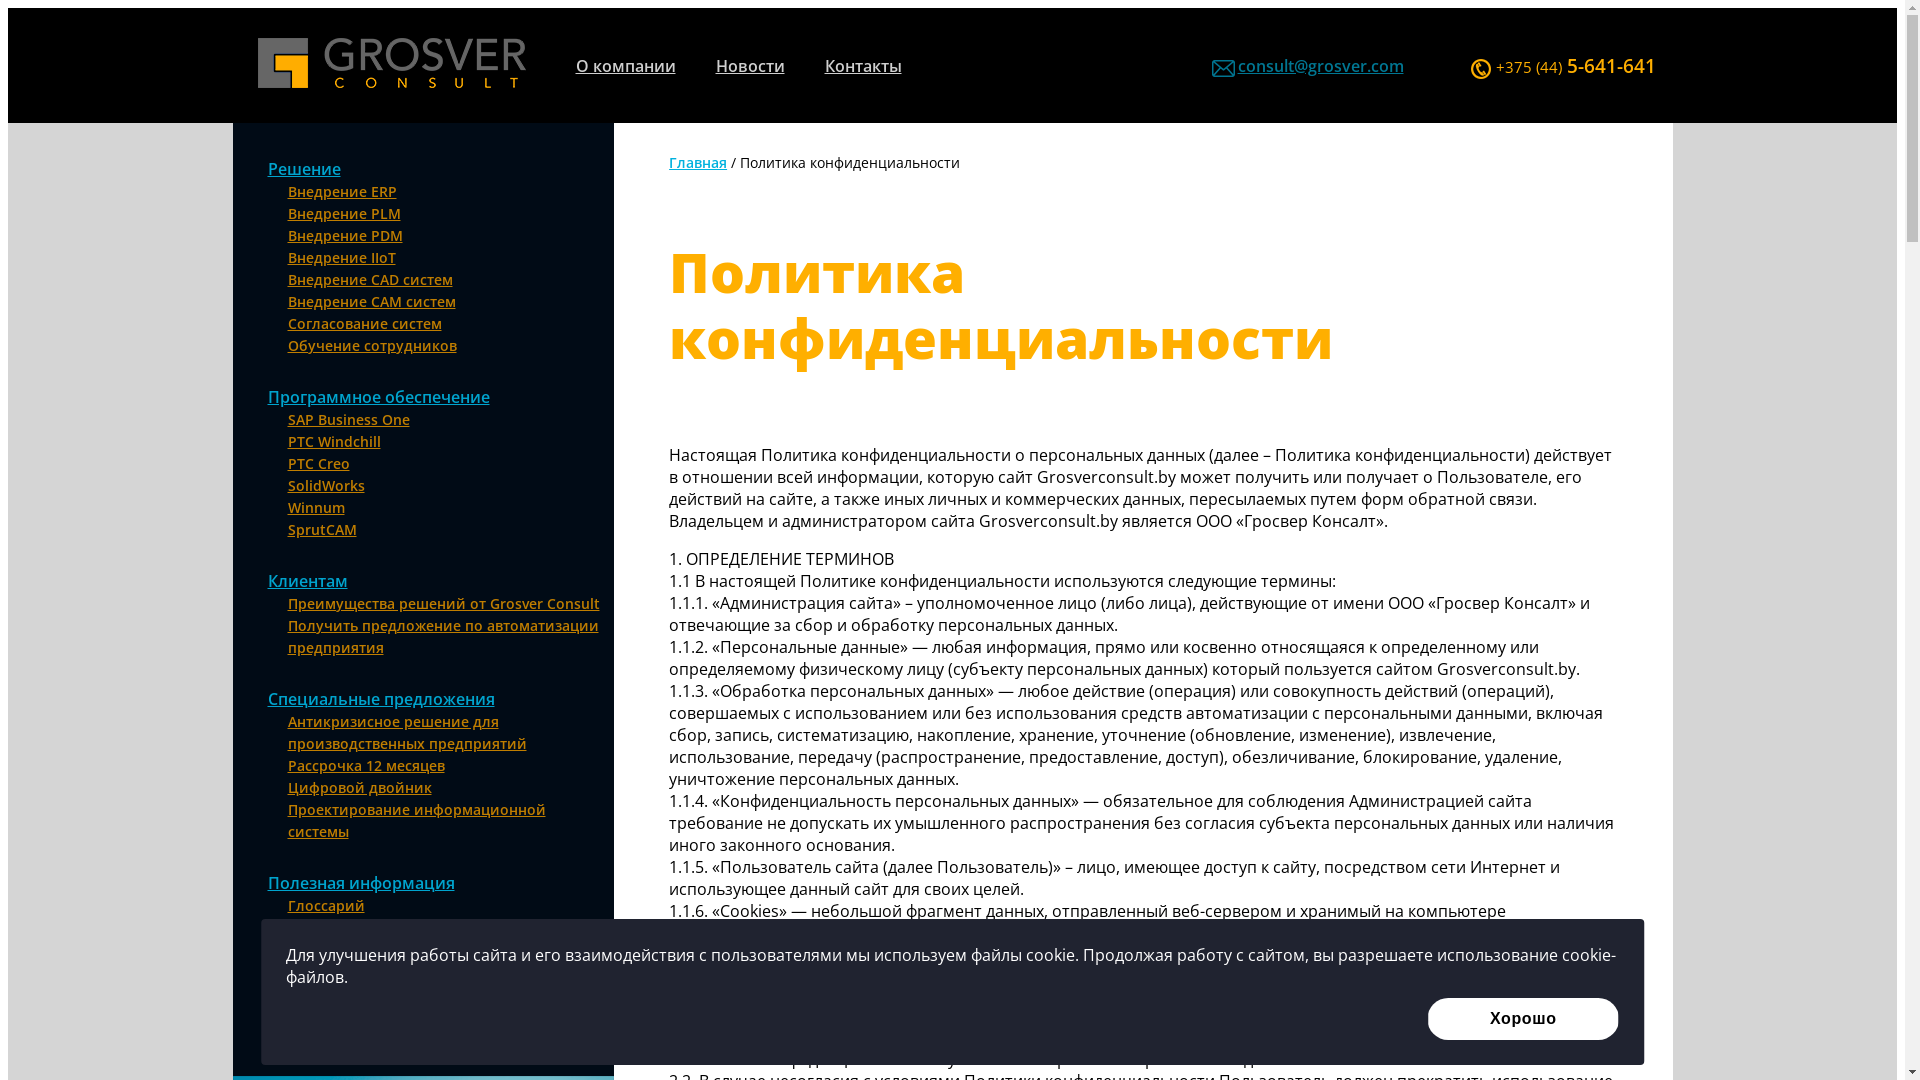 Image resolution: width=1920 pixels, height=1080 pixels. I want to click on SAP Business One, so click(349, 420).